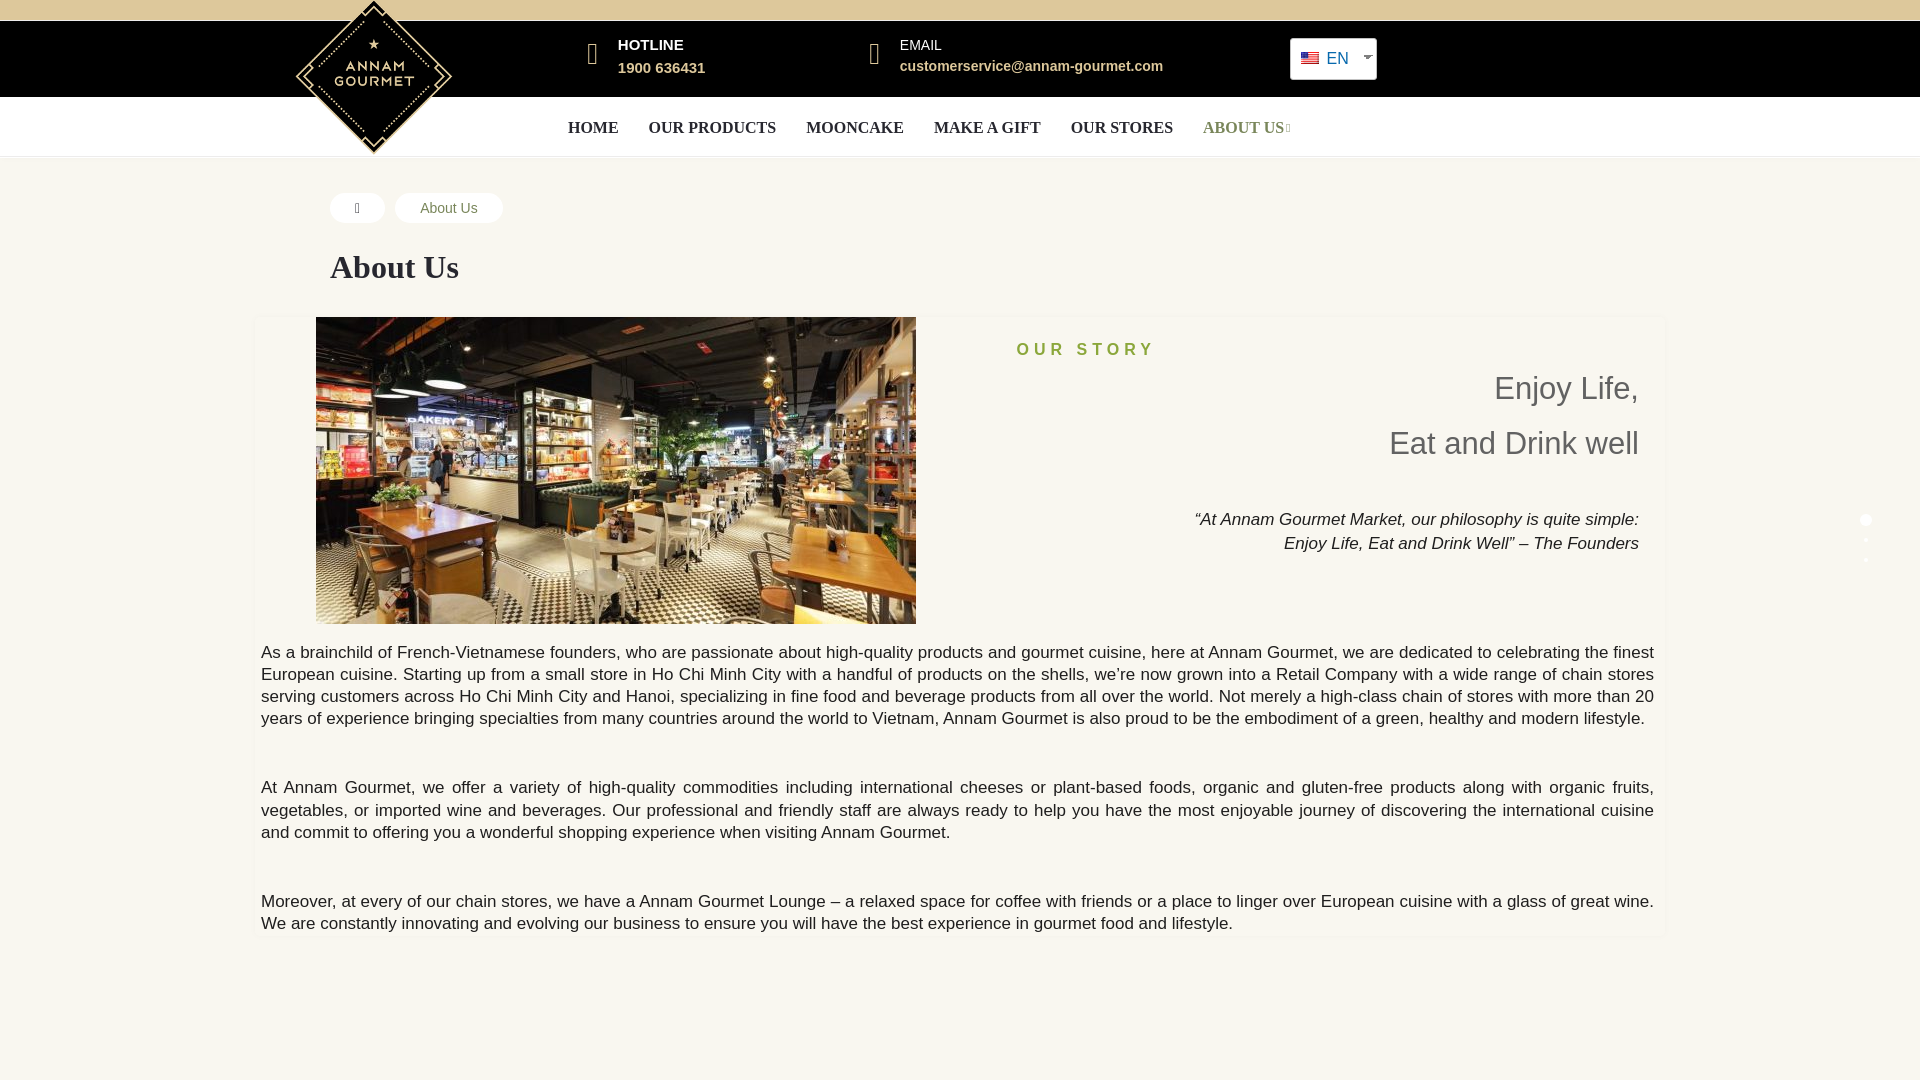 This screenshot has height=1080, width=1920. Describe the element at coordinates (1246, 128) in the screenshot. I see `ABOUT US` at that location.